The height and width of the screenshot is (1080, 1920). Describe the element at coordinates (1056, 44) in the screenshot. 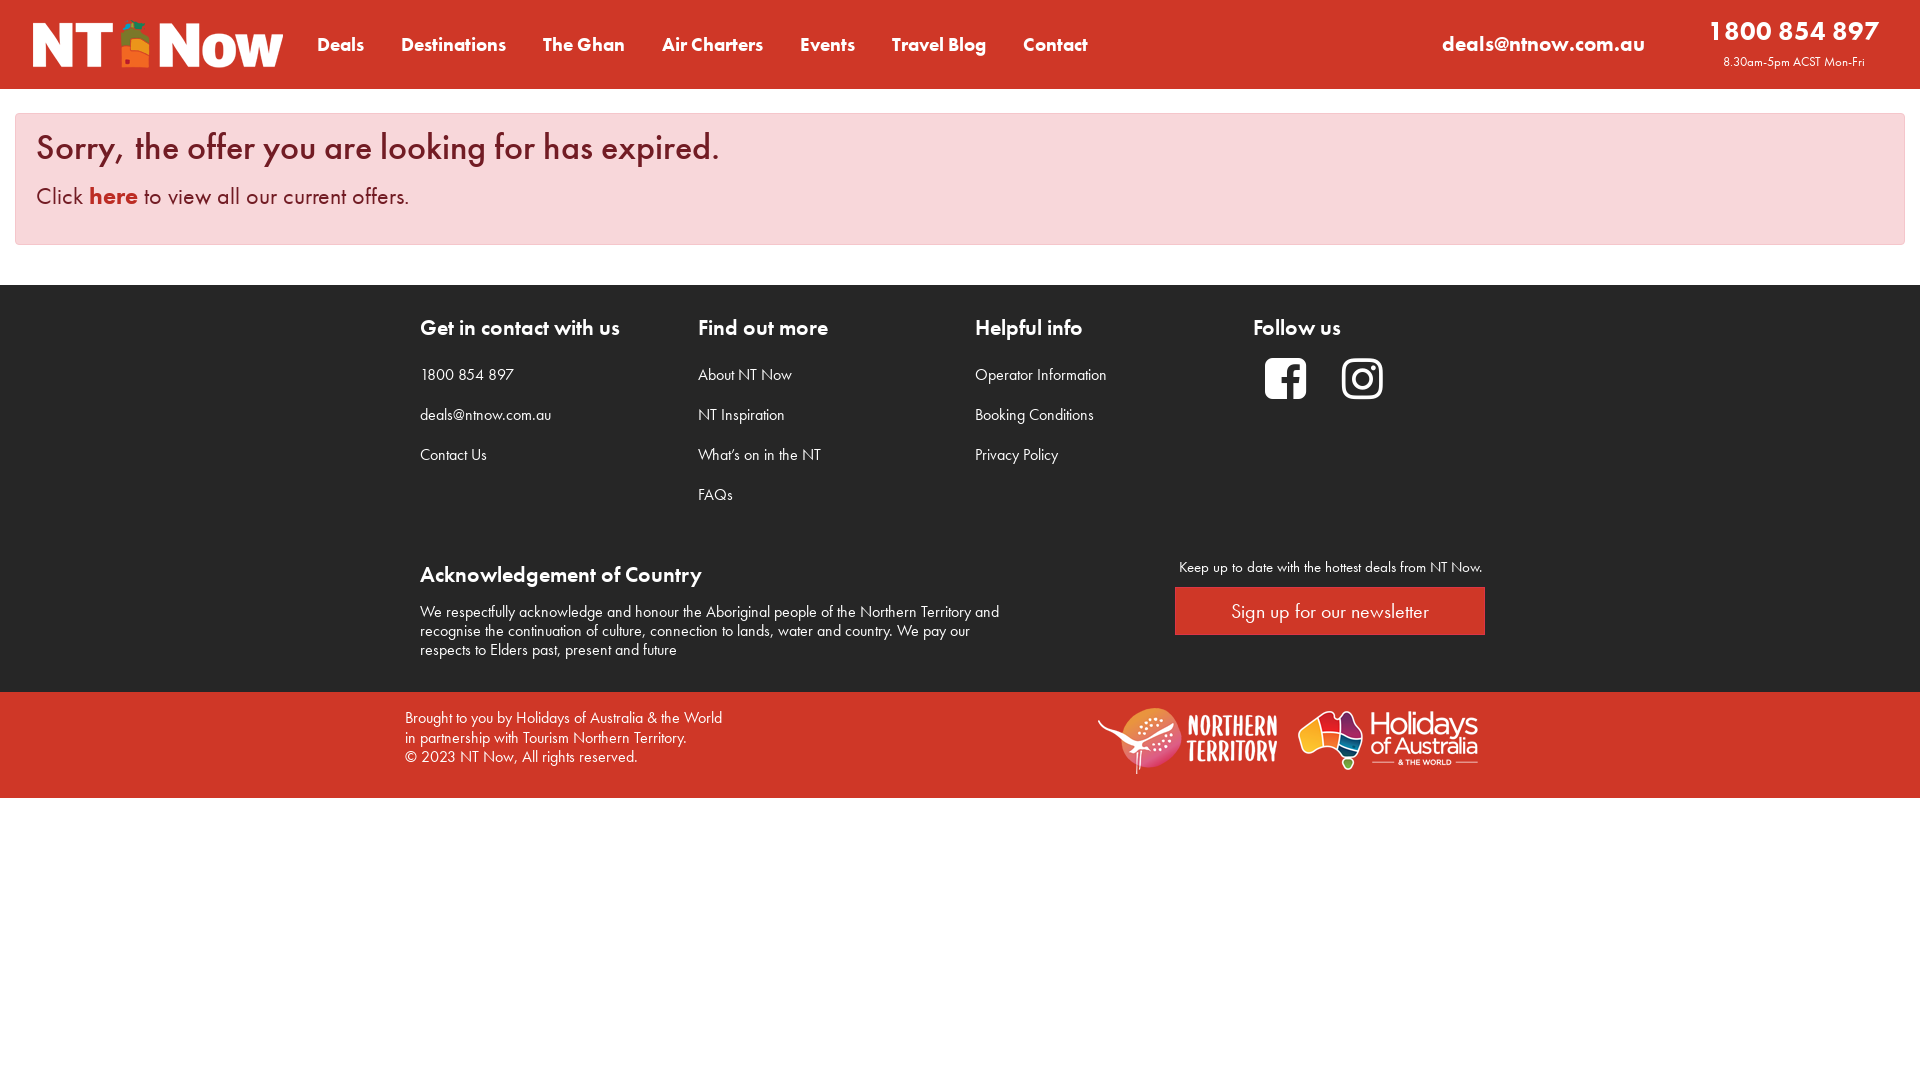

I see `Contact` at that location.